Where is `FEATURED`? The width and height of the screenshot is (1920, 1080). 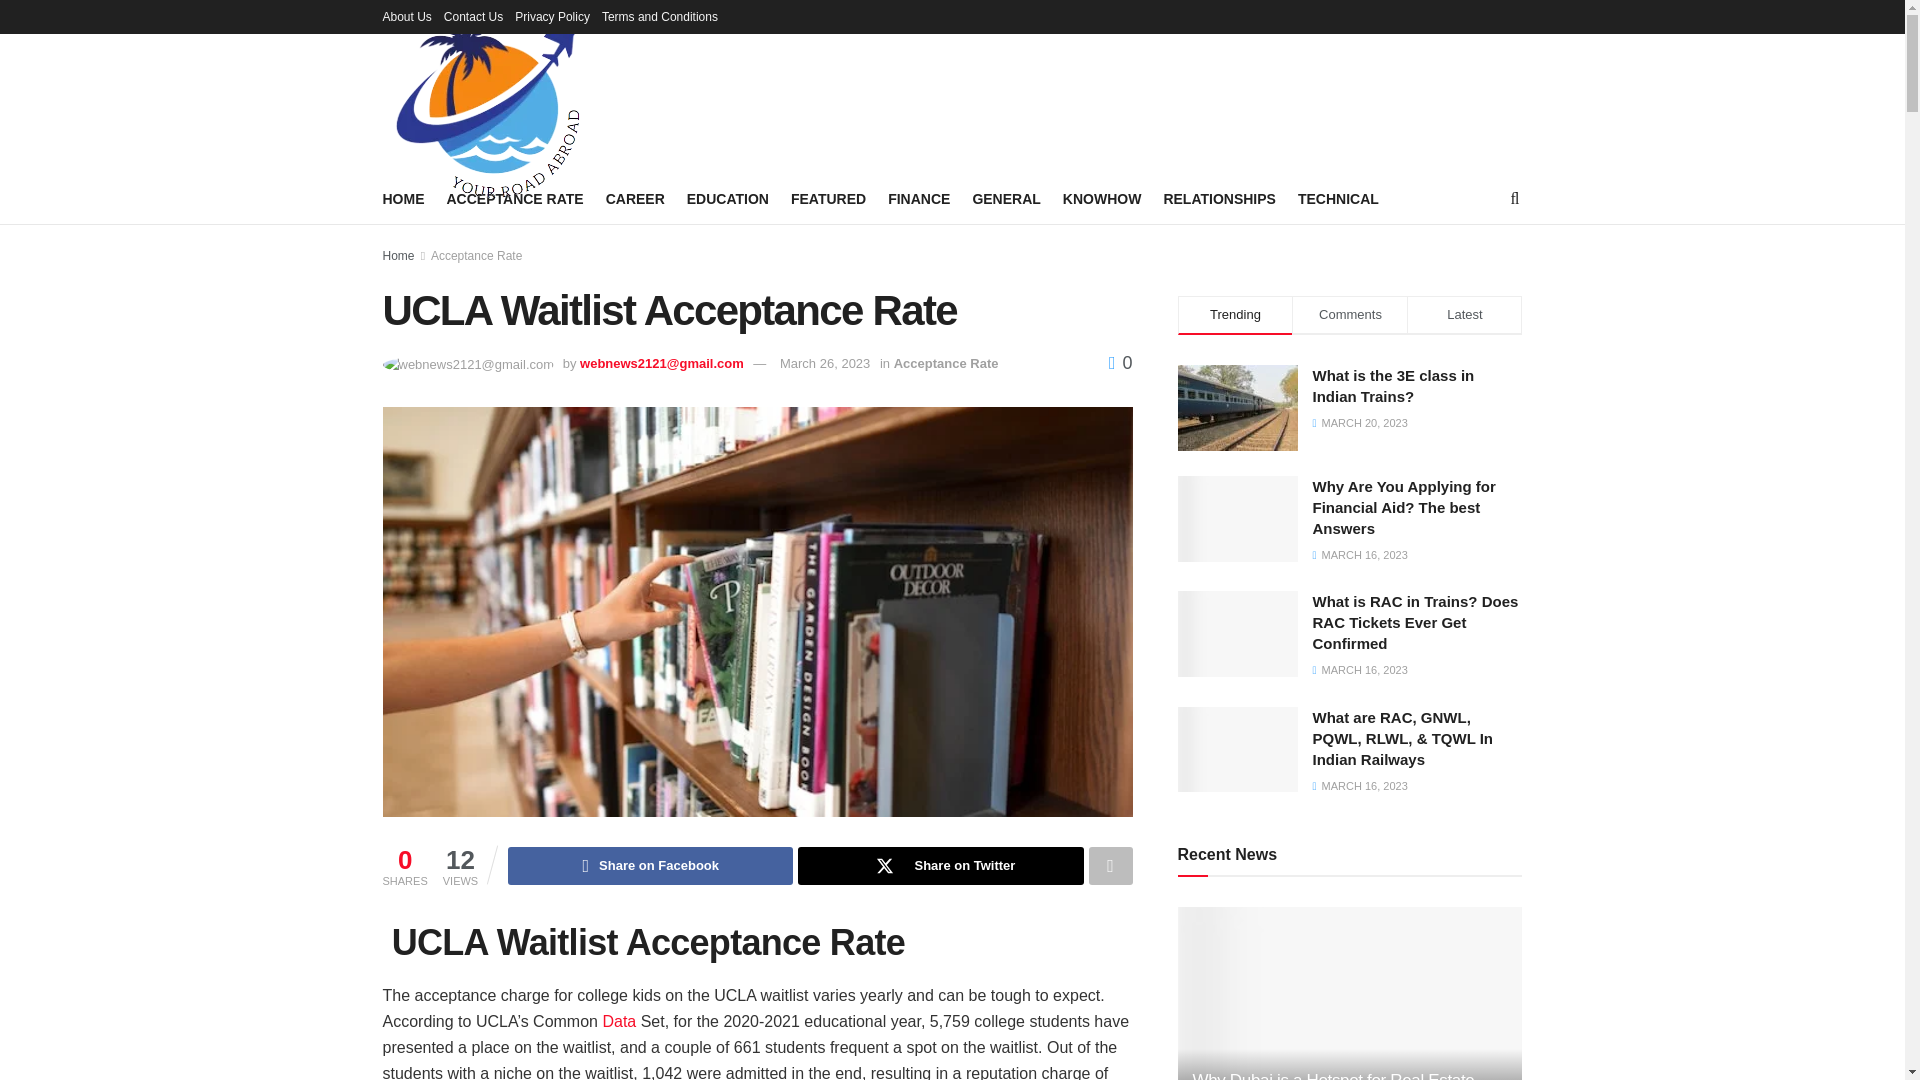 FEATURED is located at coordinates (828, 198).